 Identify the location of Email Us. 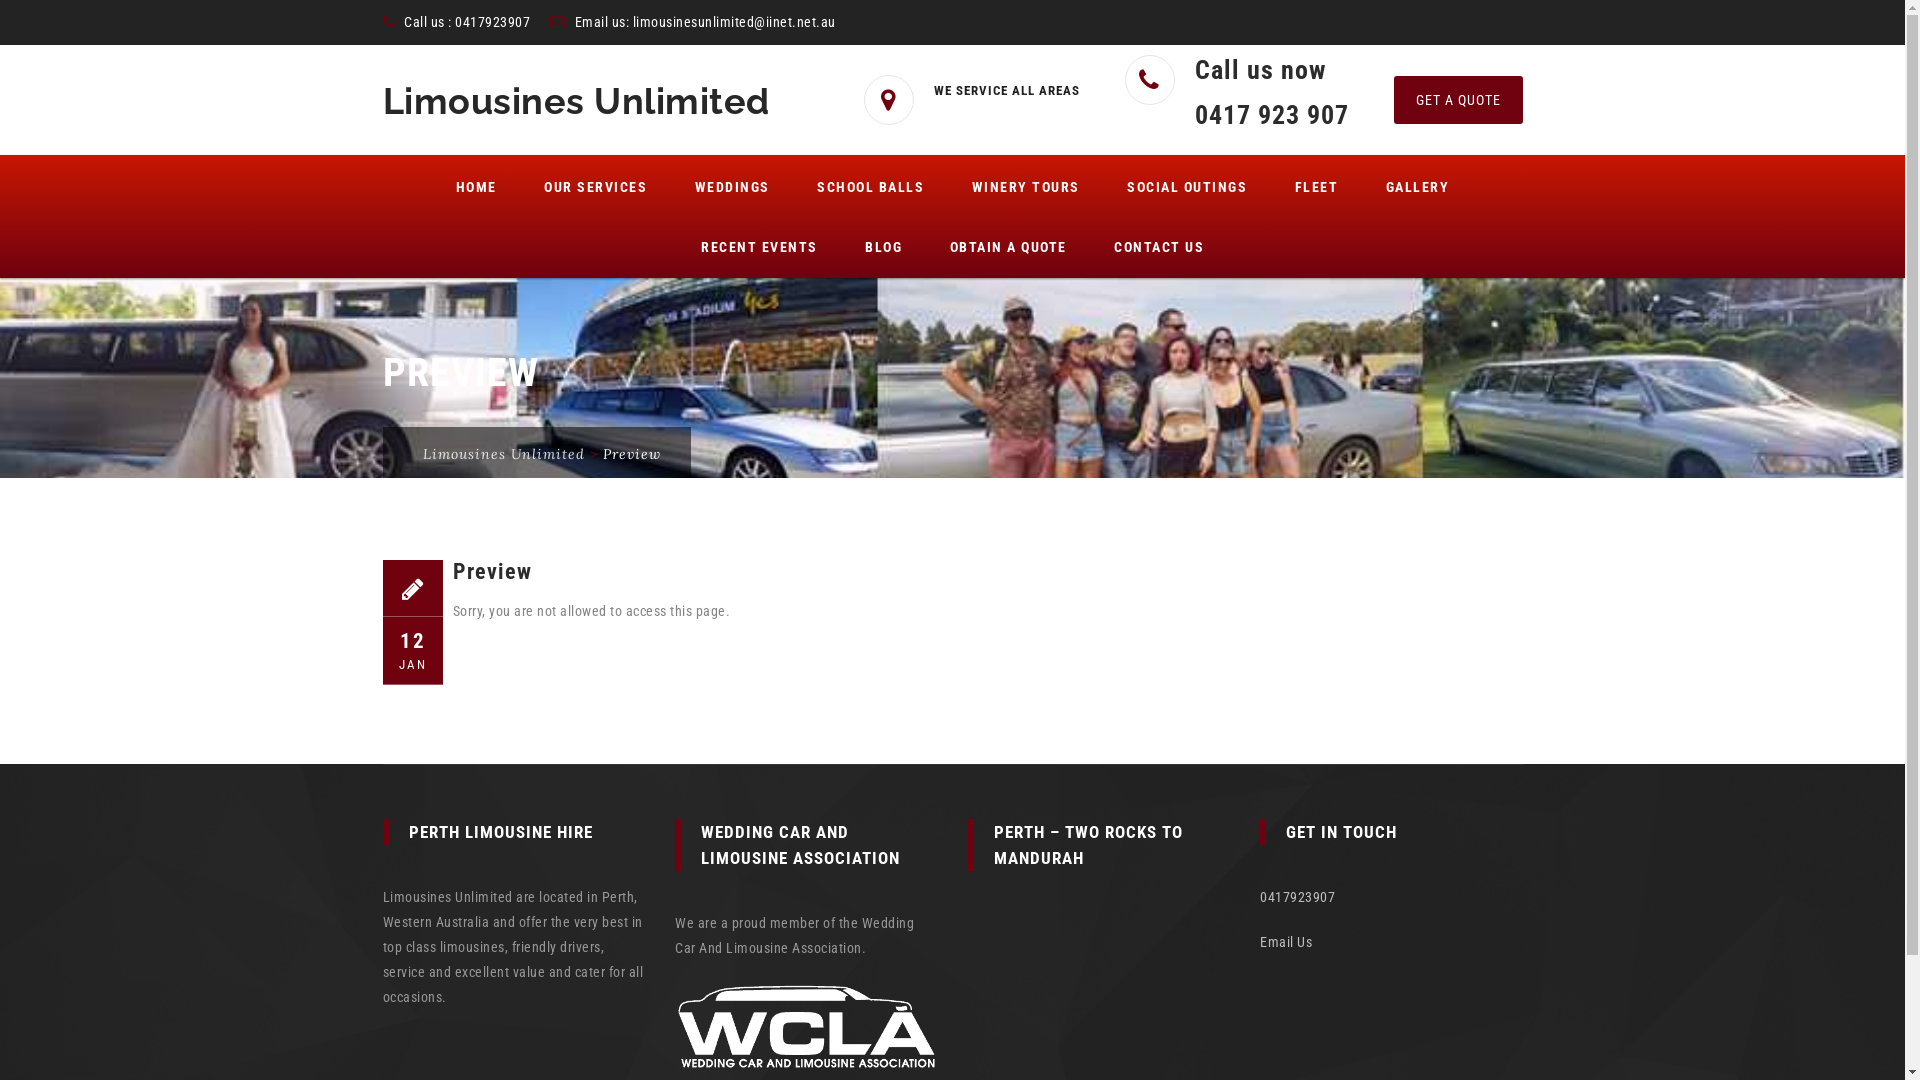
(1286, 942).